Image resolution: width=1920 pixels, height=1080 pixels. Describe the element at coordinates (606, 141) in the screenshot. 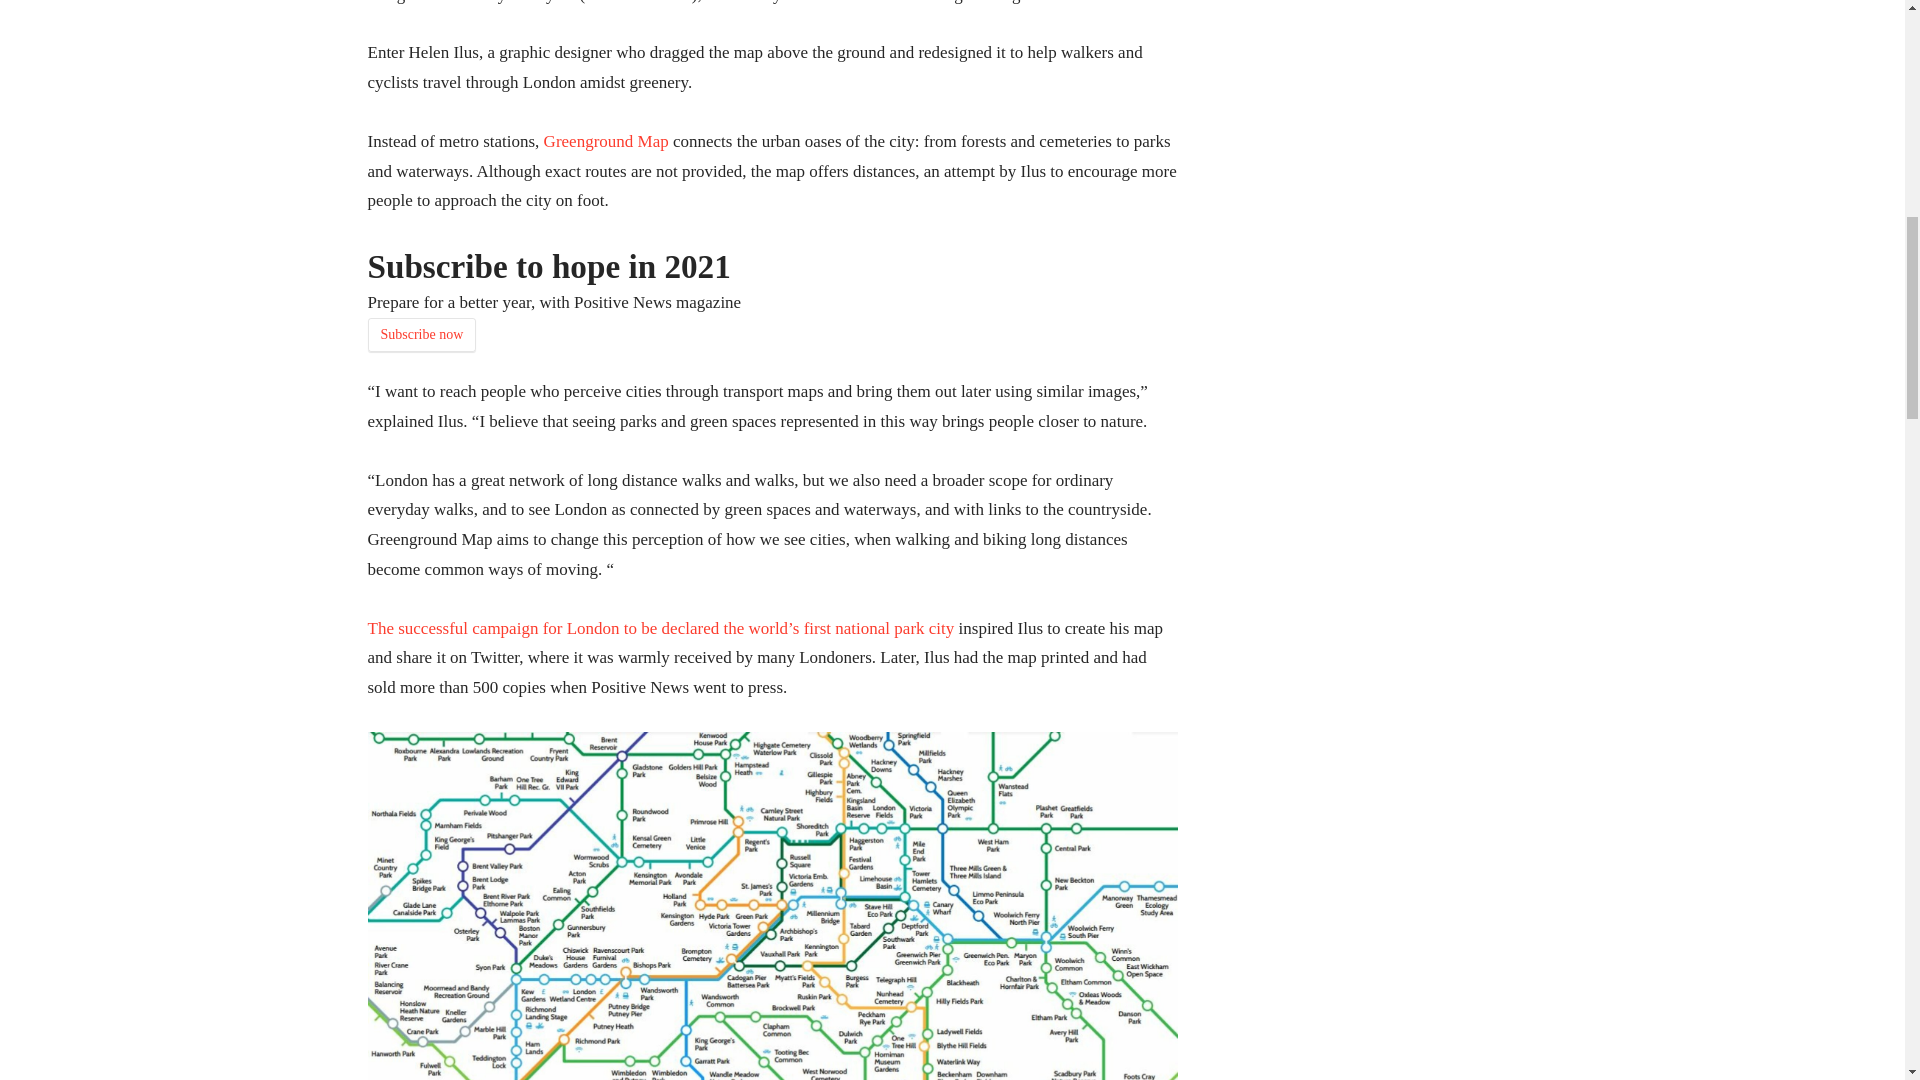

I see `Greenground Map` at that location.